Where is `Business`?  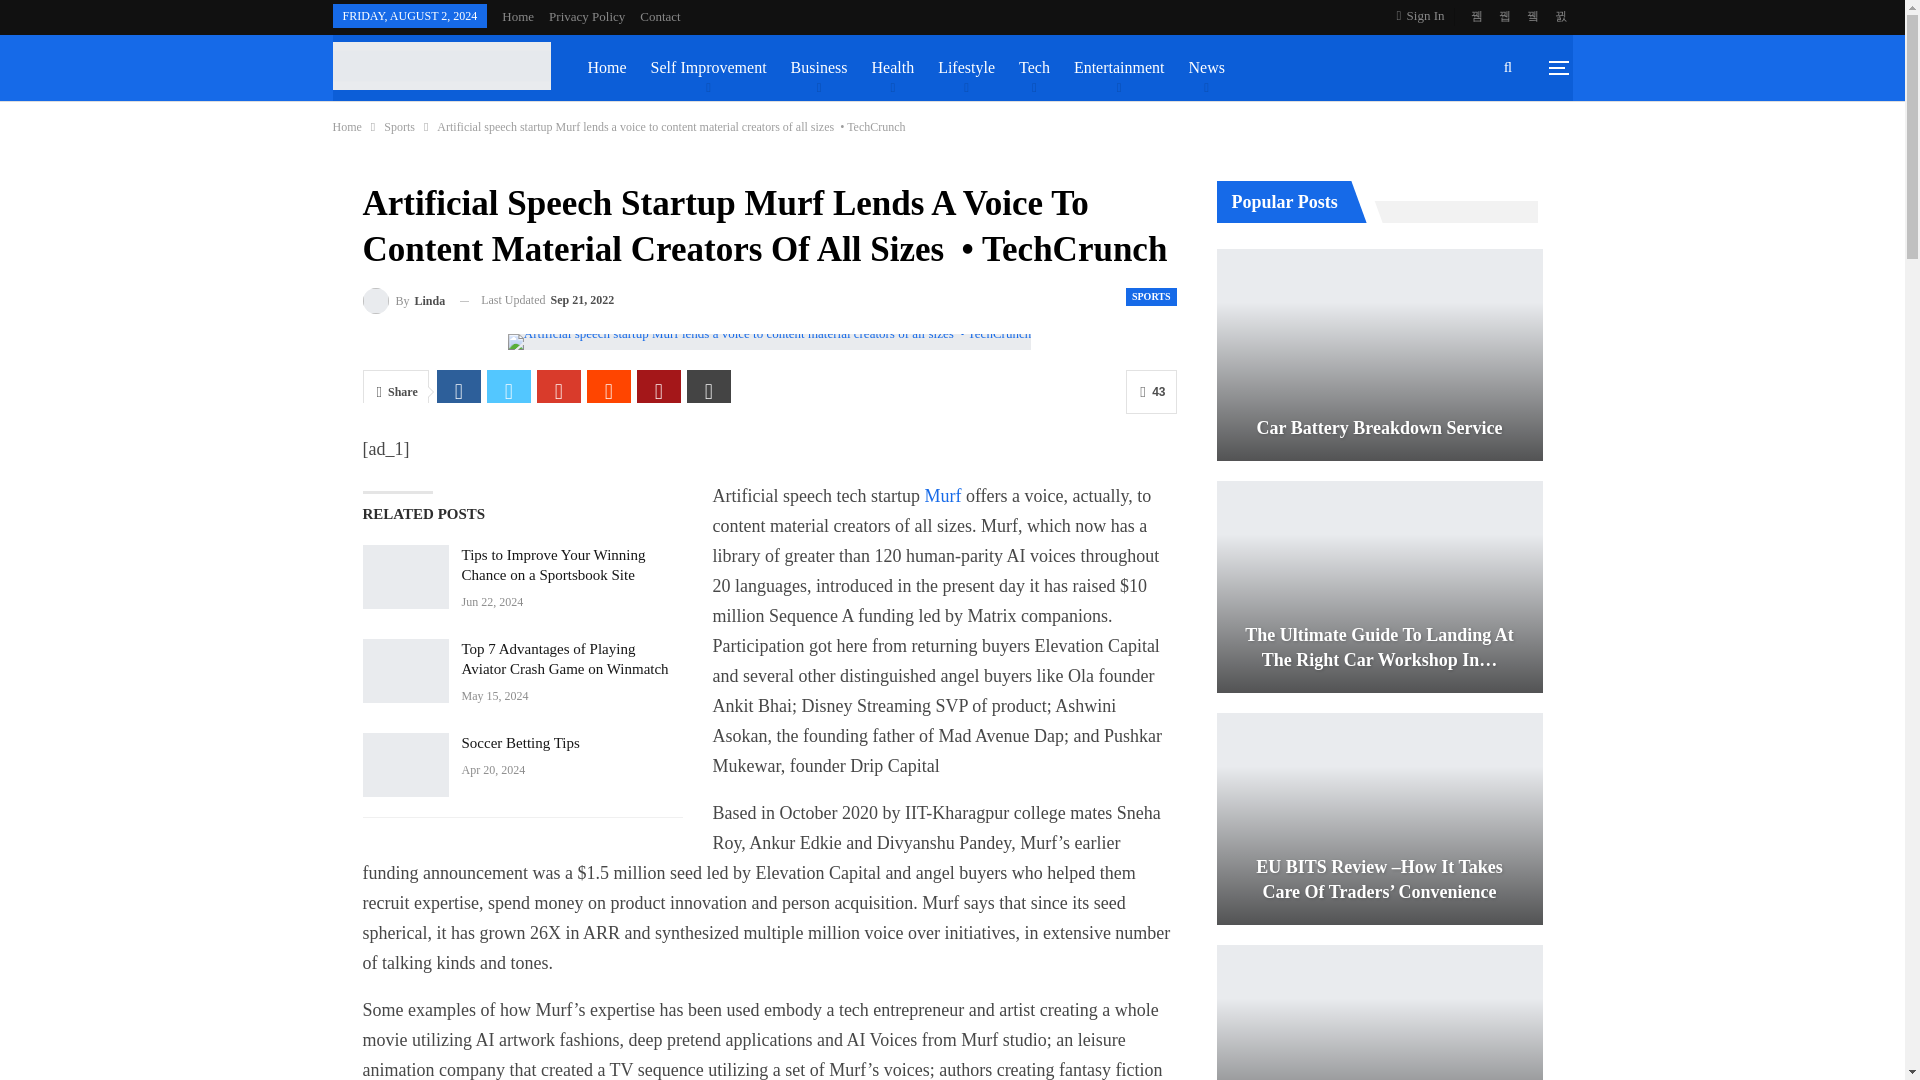
Business is located at coordinates (818, 68).